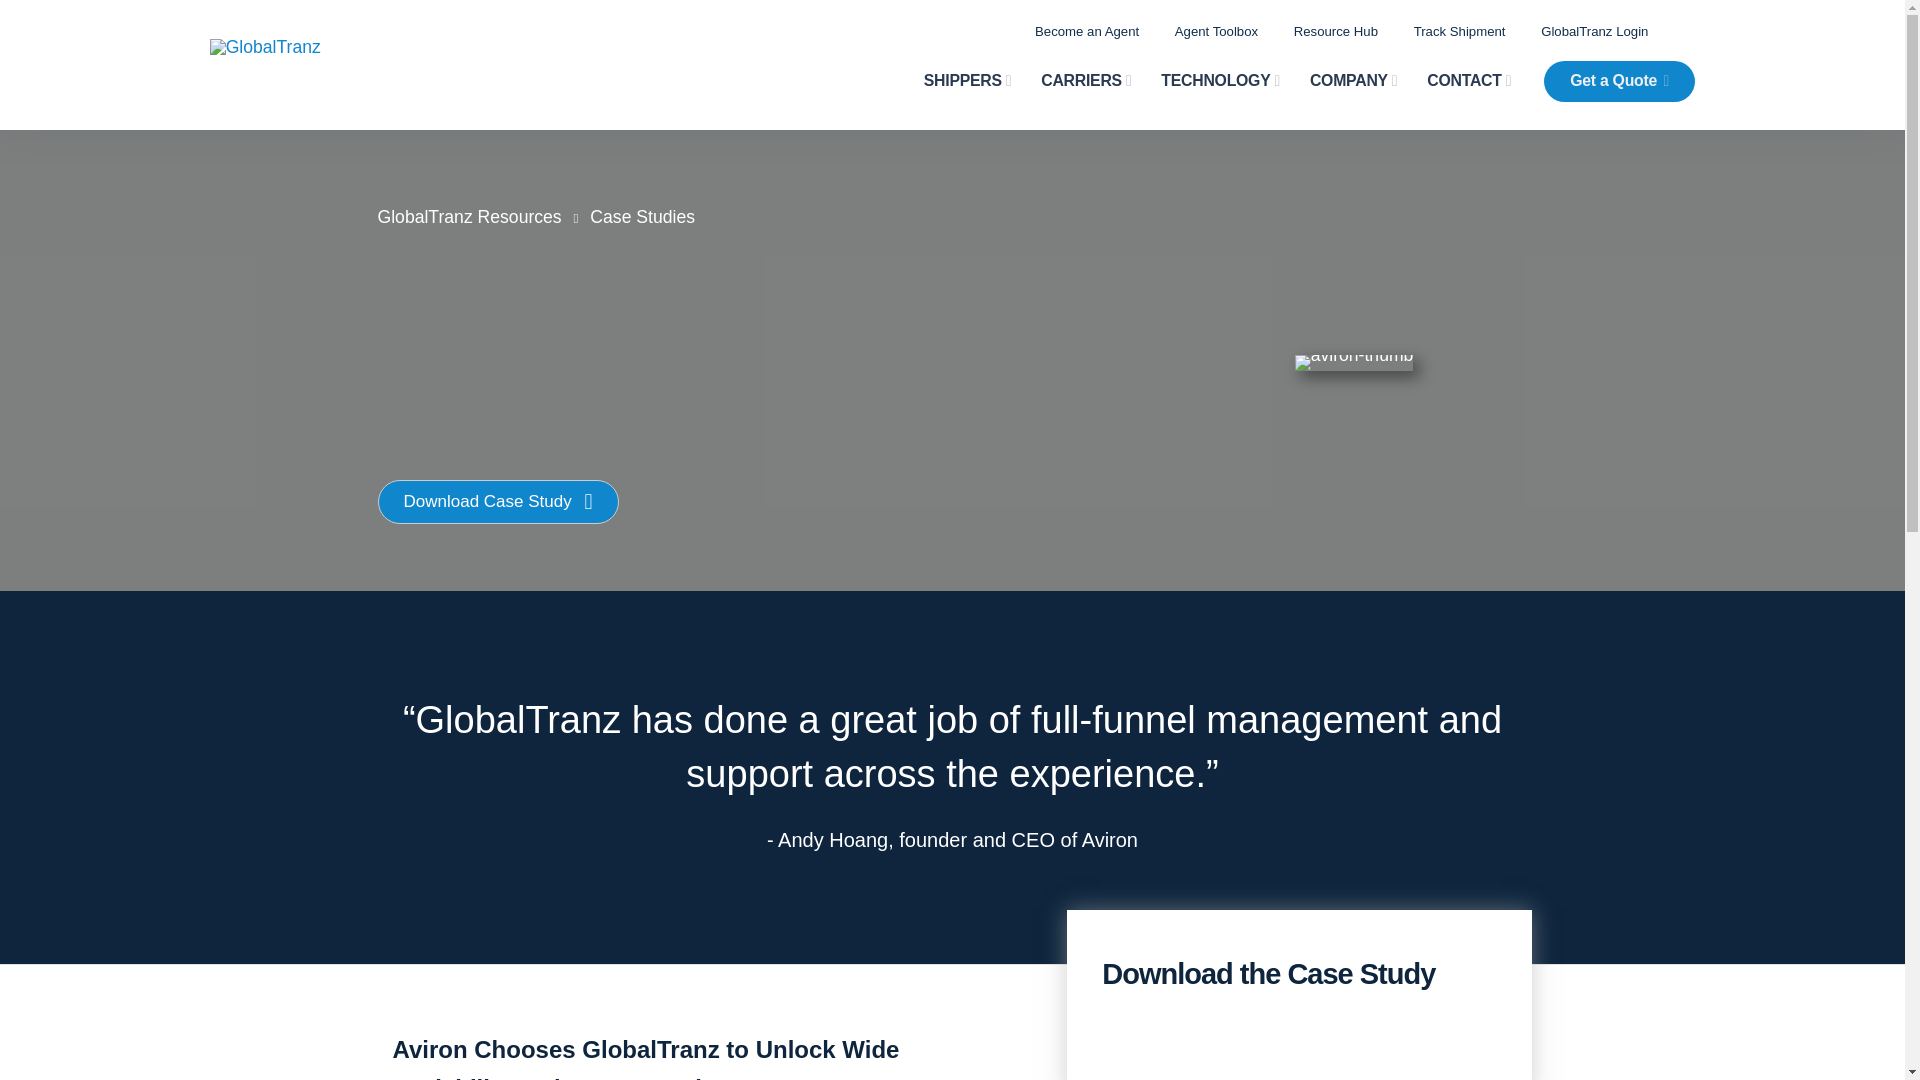 This screenshot has height=1080, width=1920. What do you see at coordinates (1216, 30) in the screenshot?
I see `Agent Toolbox` at bounding box center [1216, 30].